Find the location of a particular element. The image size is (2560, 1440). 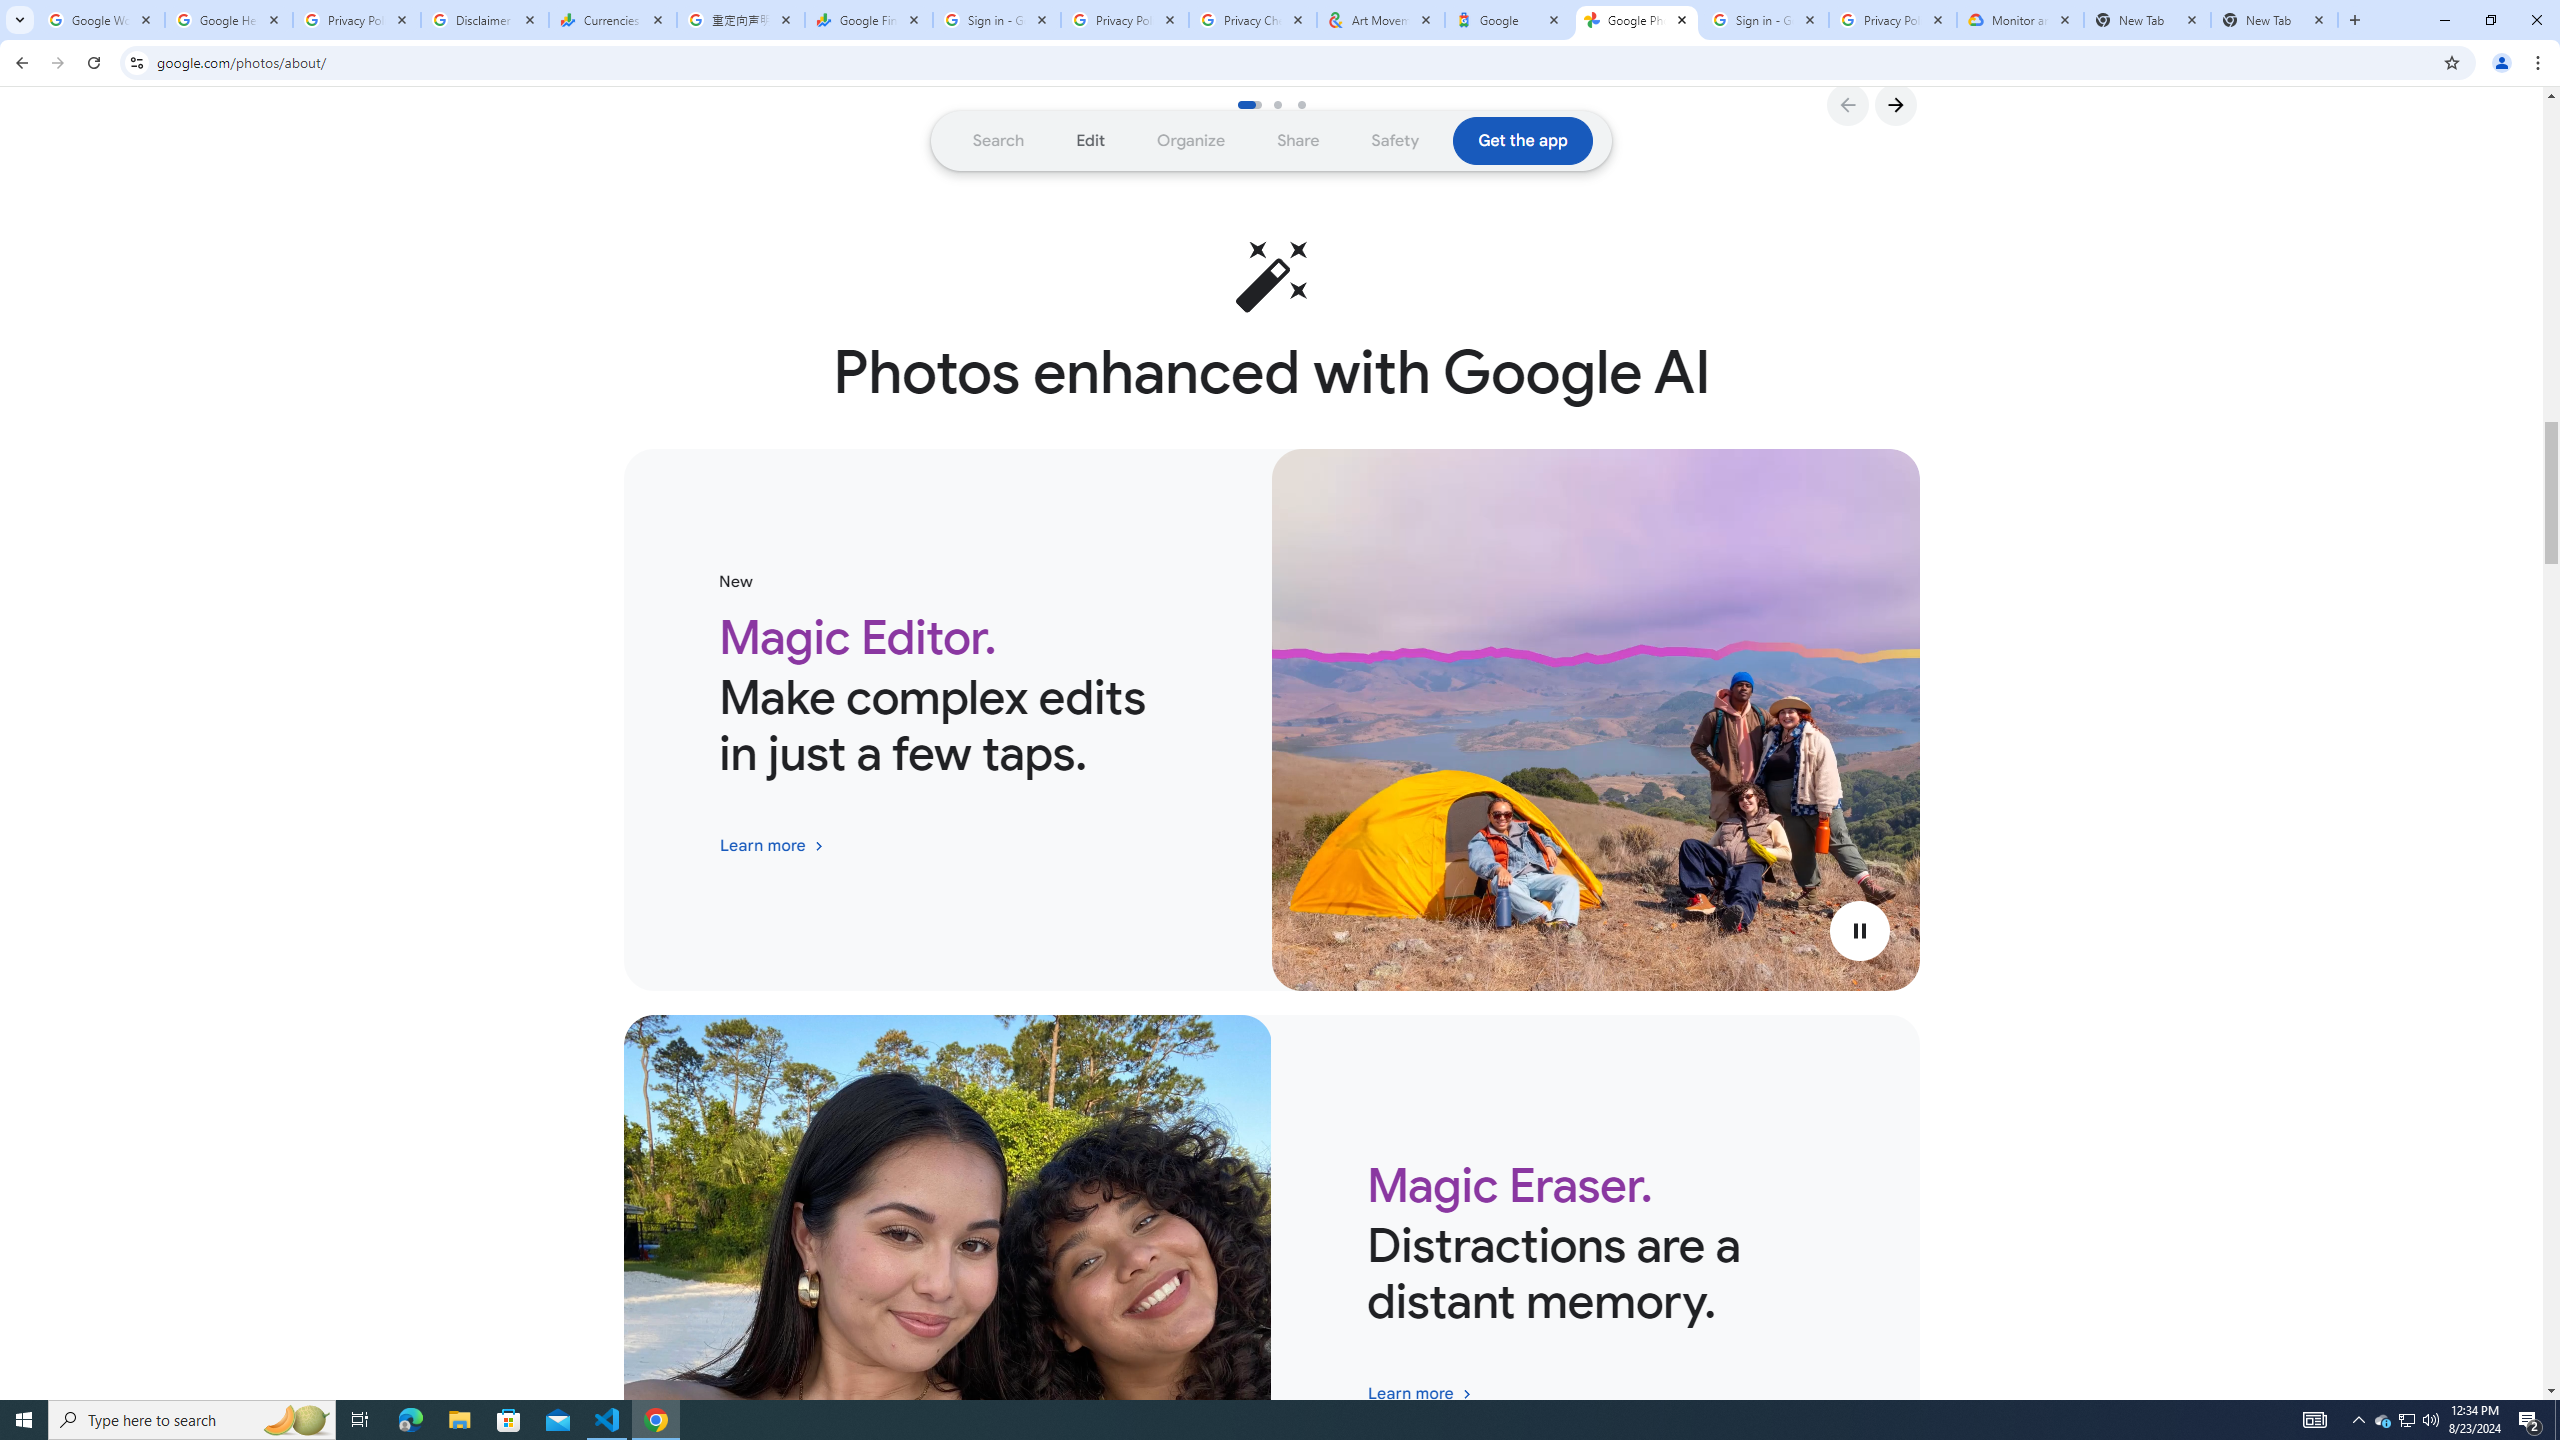

Sign in - Google Accounts is located at coordinates (997, 20).